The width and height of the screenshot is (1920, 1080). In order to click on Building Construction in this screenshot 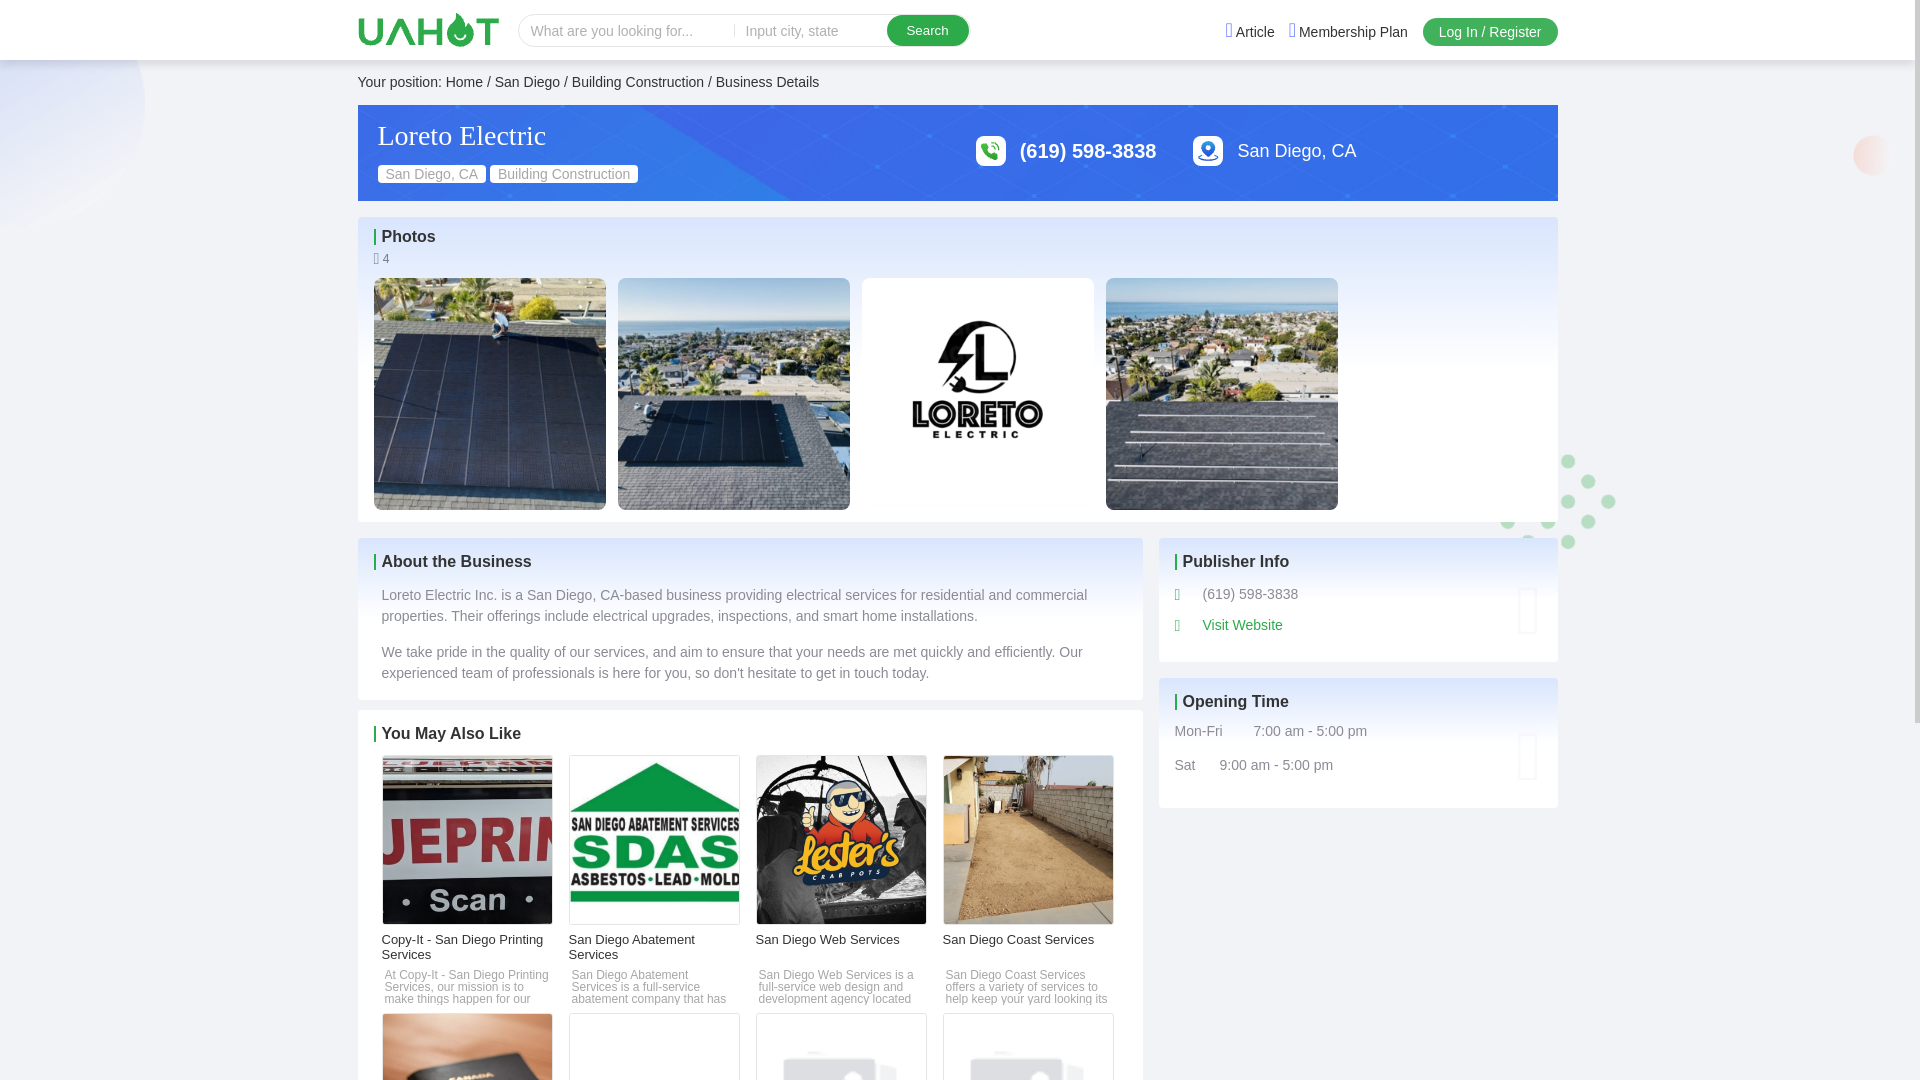, I will do `click(638, 82)`.